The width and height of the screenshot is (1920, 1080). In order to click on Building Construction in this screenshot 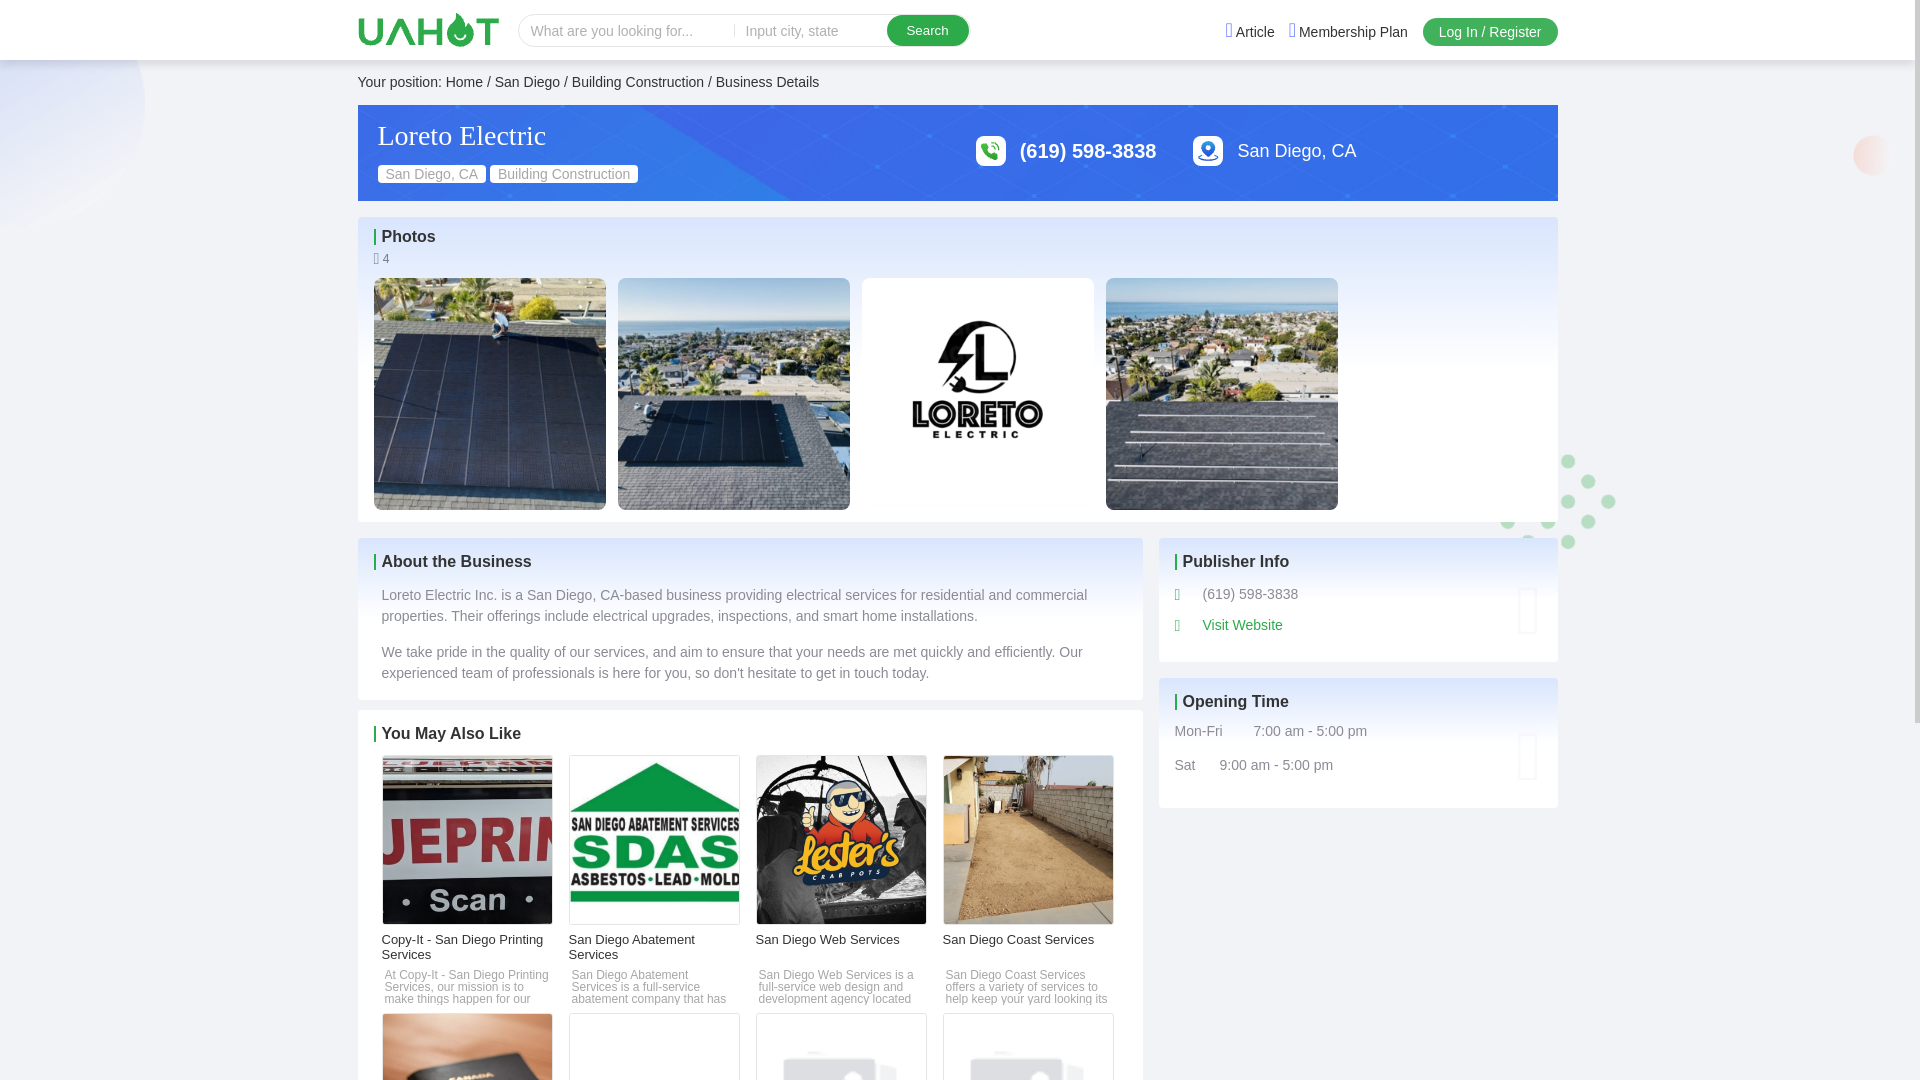, I will do `click(638, 82)`.